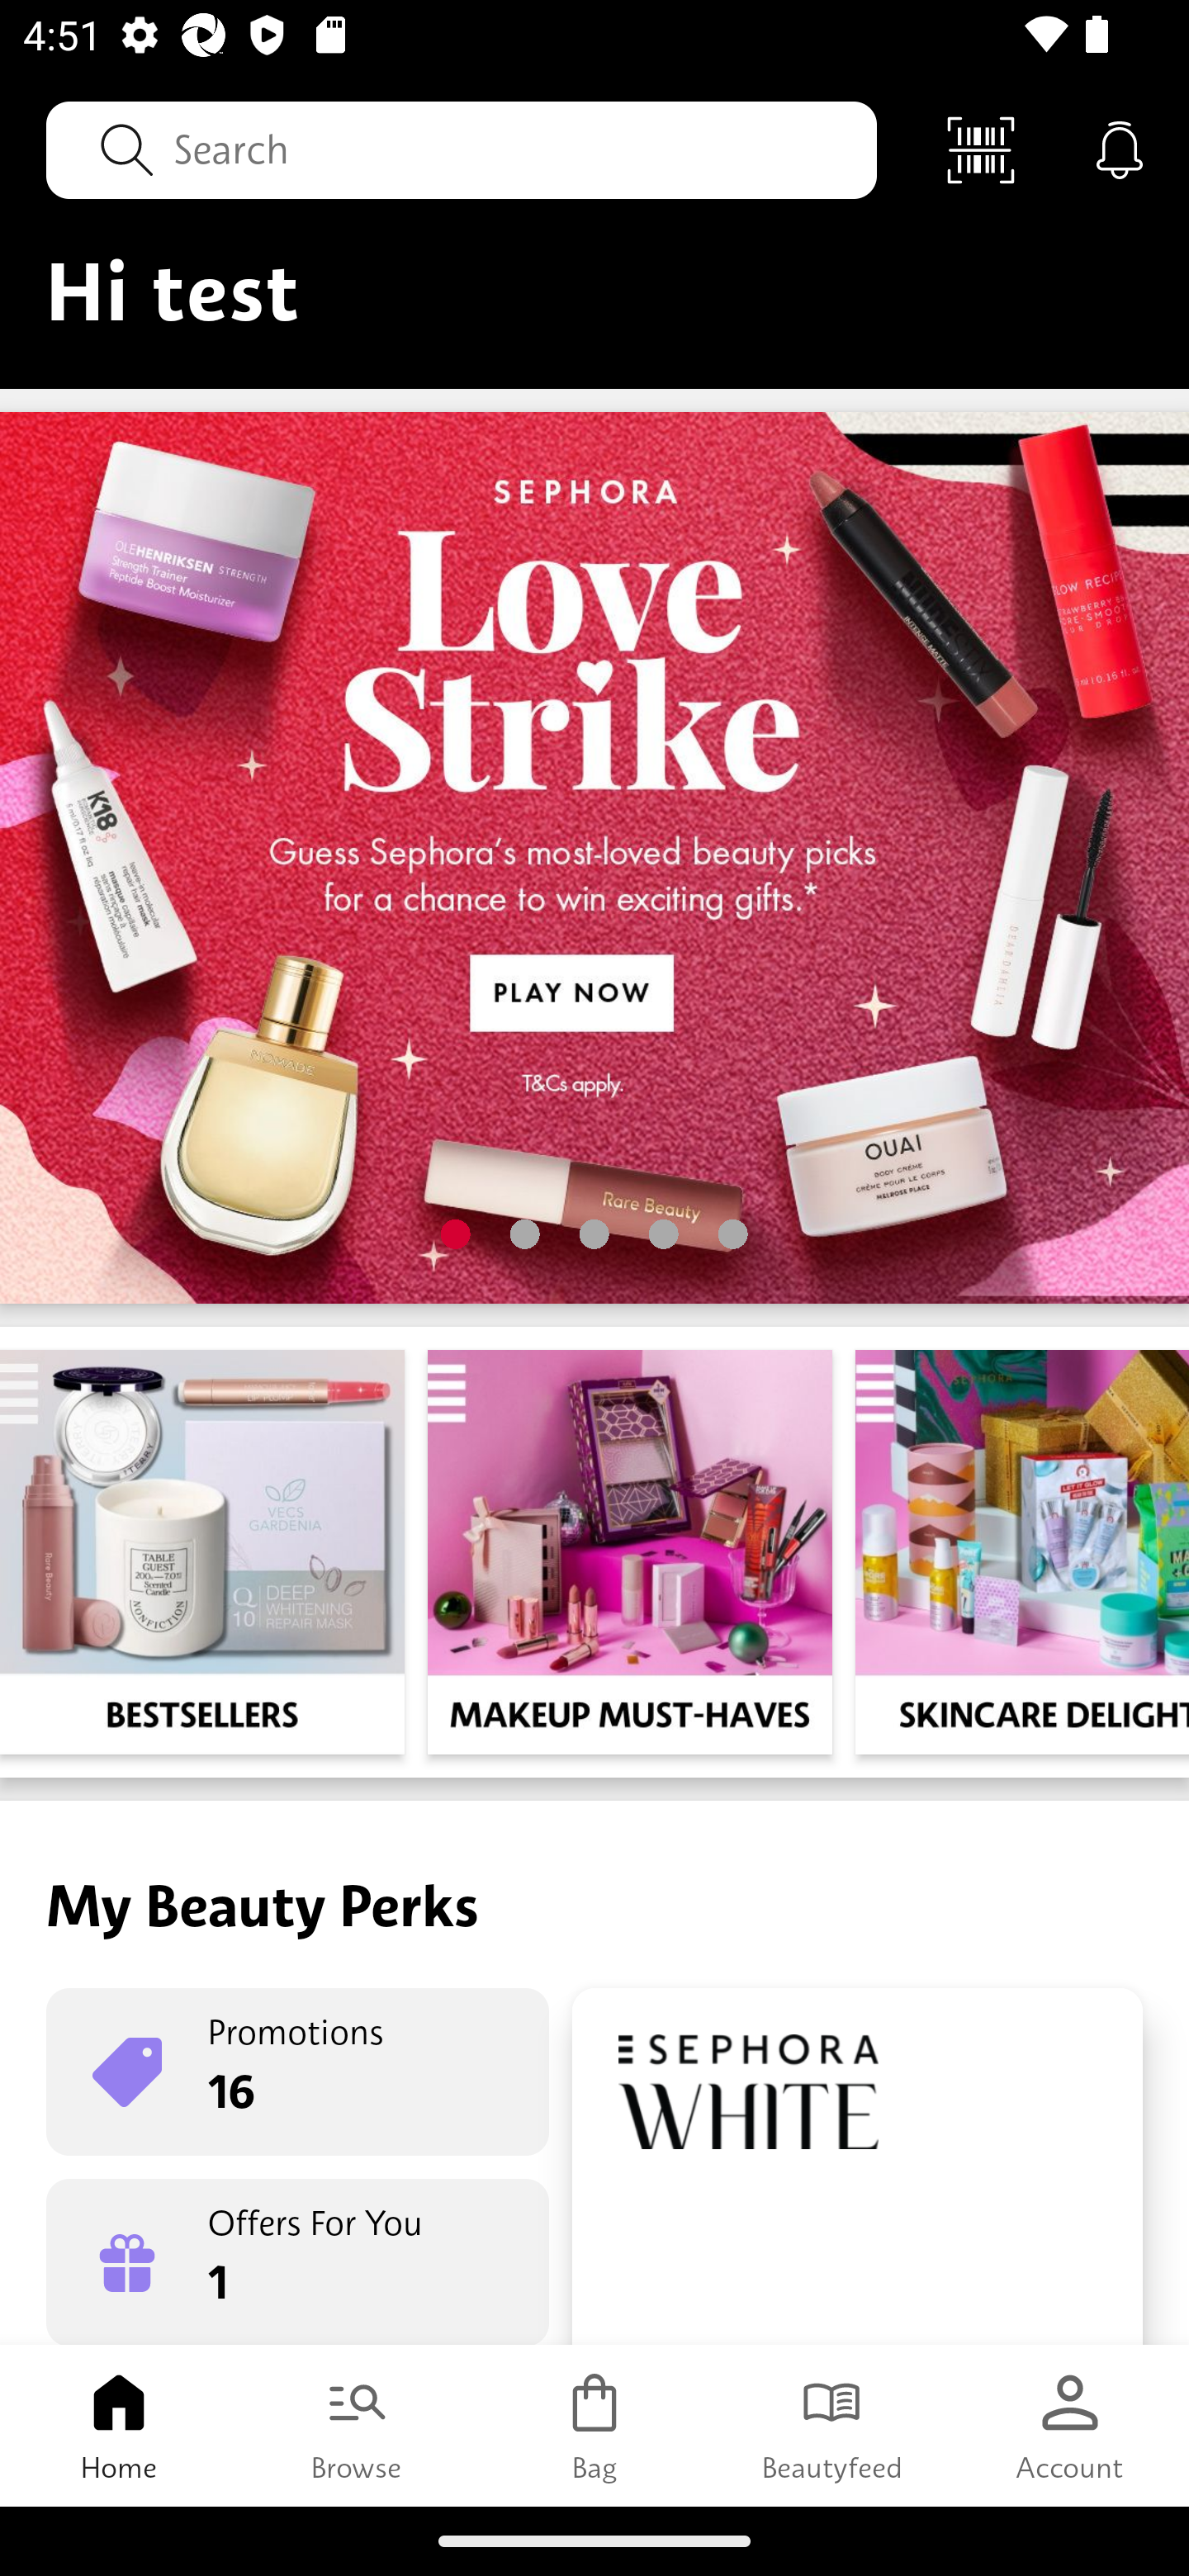 This screenshot has width=1189, height=2576. I want to click on Offers For You 1, so click(297, 2261).